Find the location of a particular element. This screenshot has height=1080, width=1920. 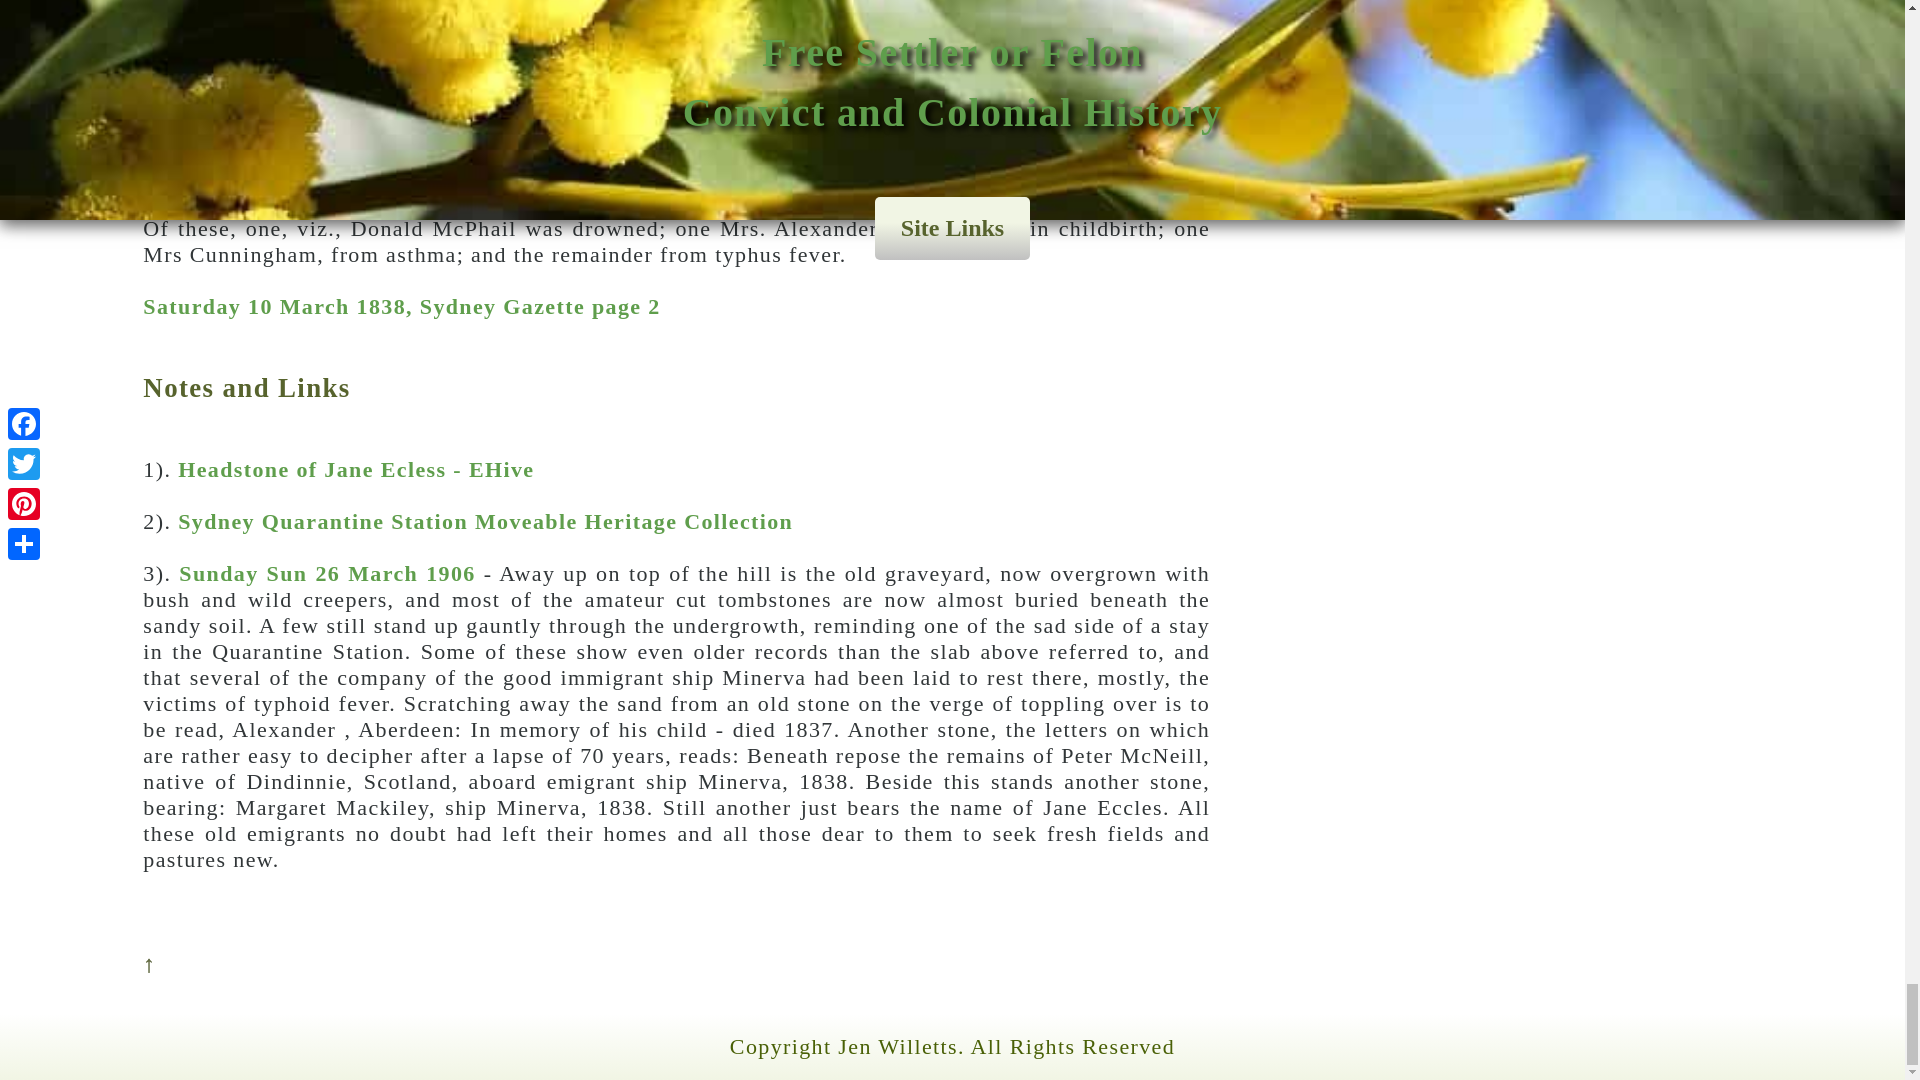

Sydney Quarantine Station Moveable Heritage Collection is located at coordinates (485, 520).